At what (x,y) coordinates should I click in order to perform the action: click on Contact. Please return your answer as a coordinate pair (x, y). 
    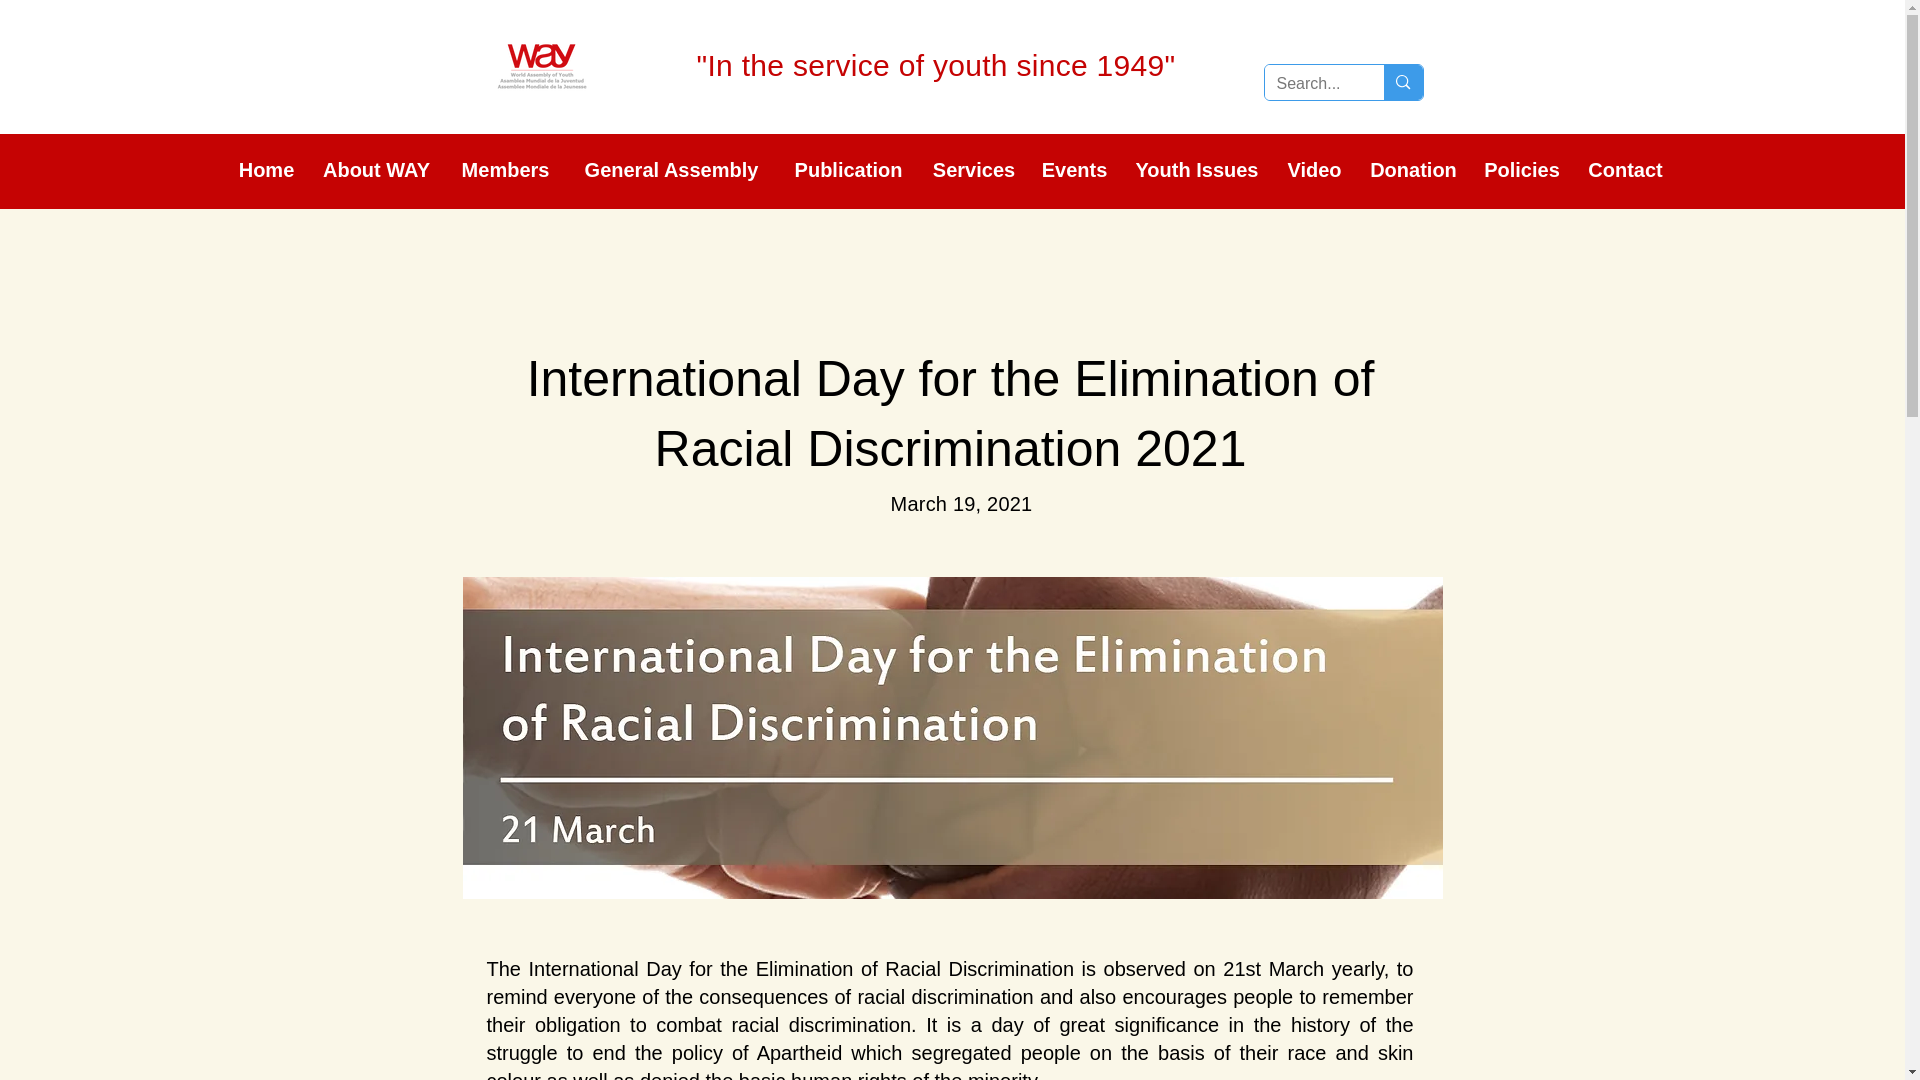
    Looking at the image, I should click on (1625, 170).